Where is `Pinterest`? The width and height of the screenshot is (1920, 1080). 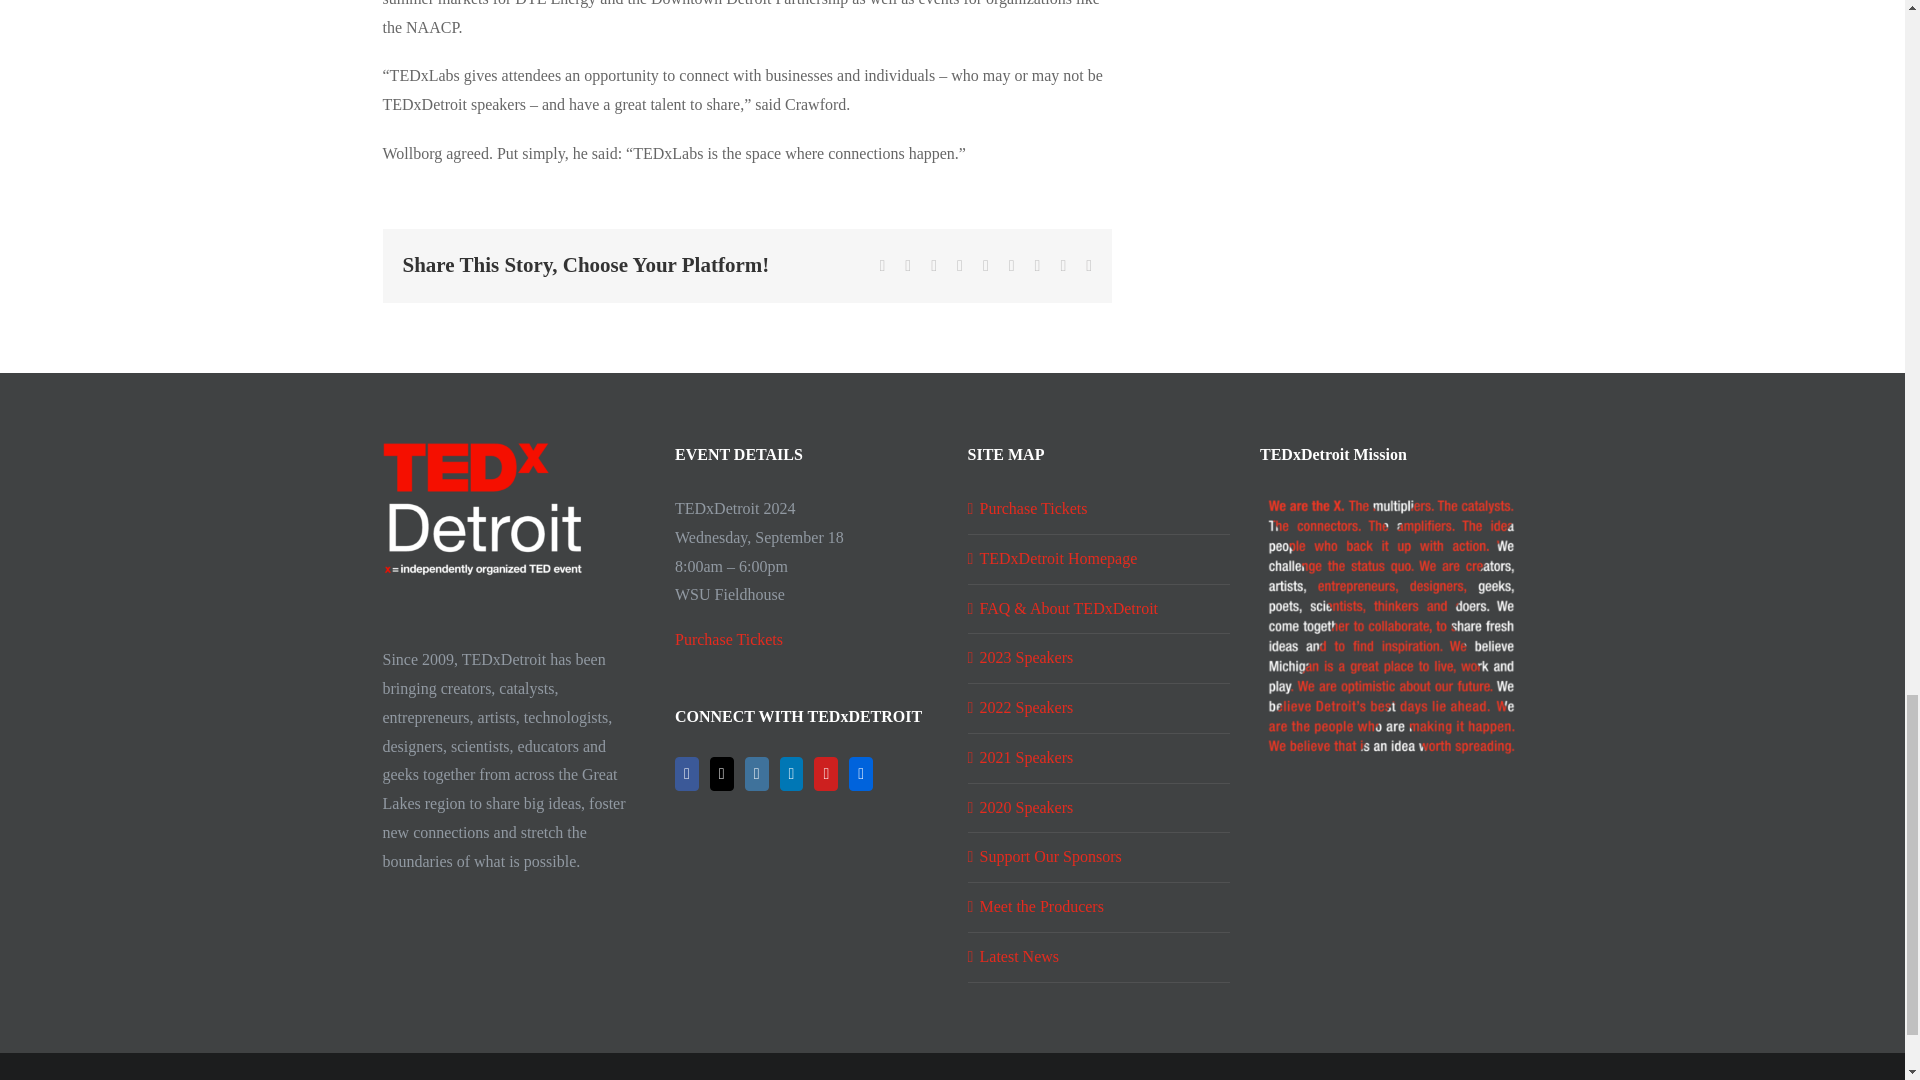 Pinterest is located at coordinates (1037, 266).